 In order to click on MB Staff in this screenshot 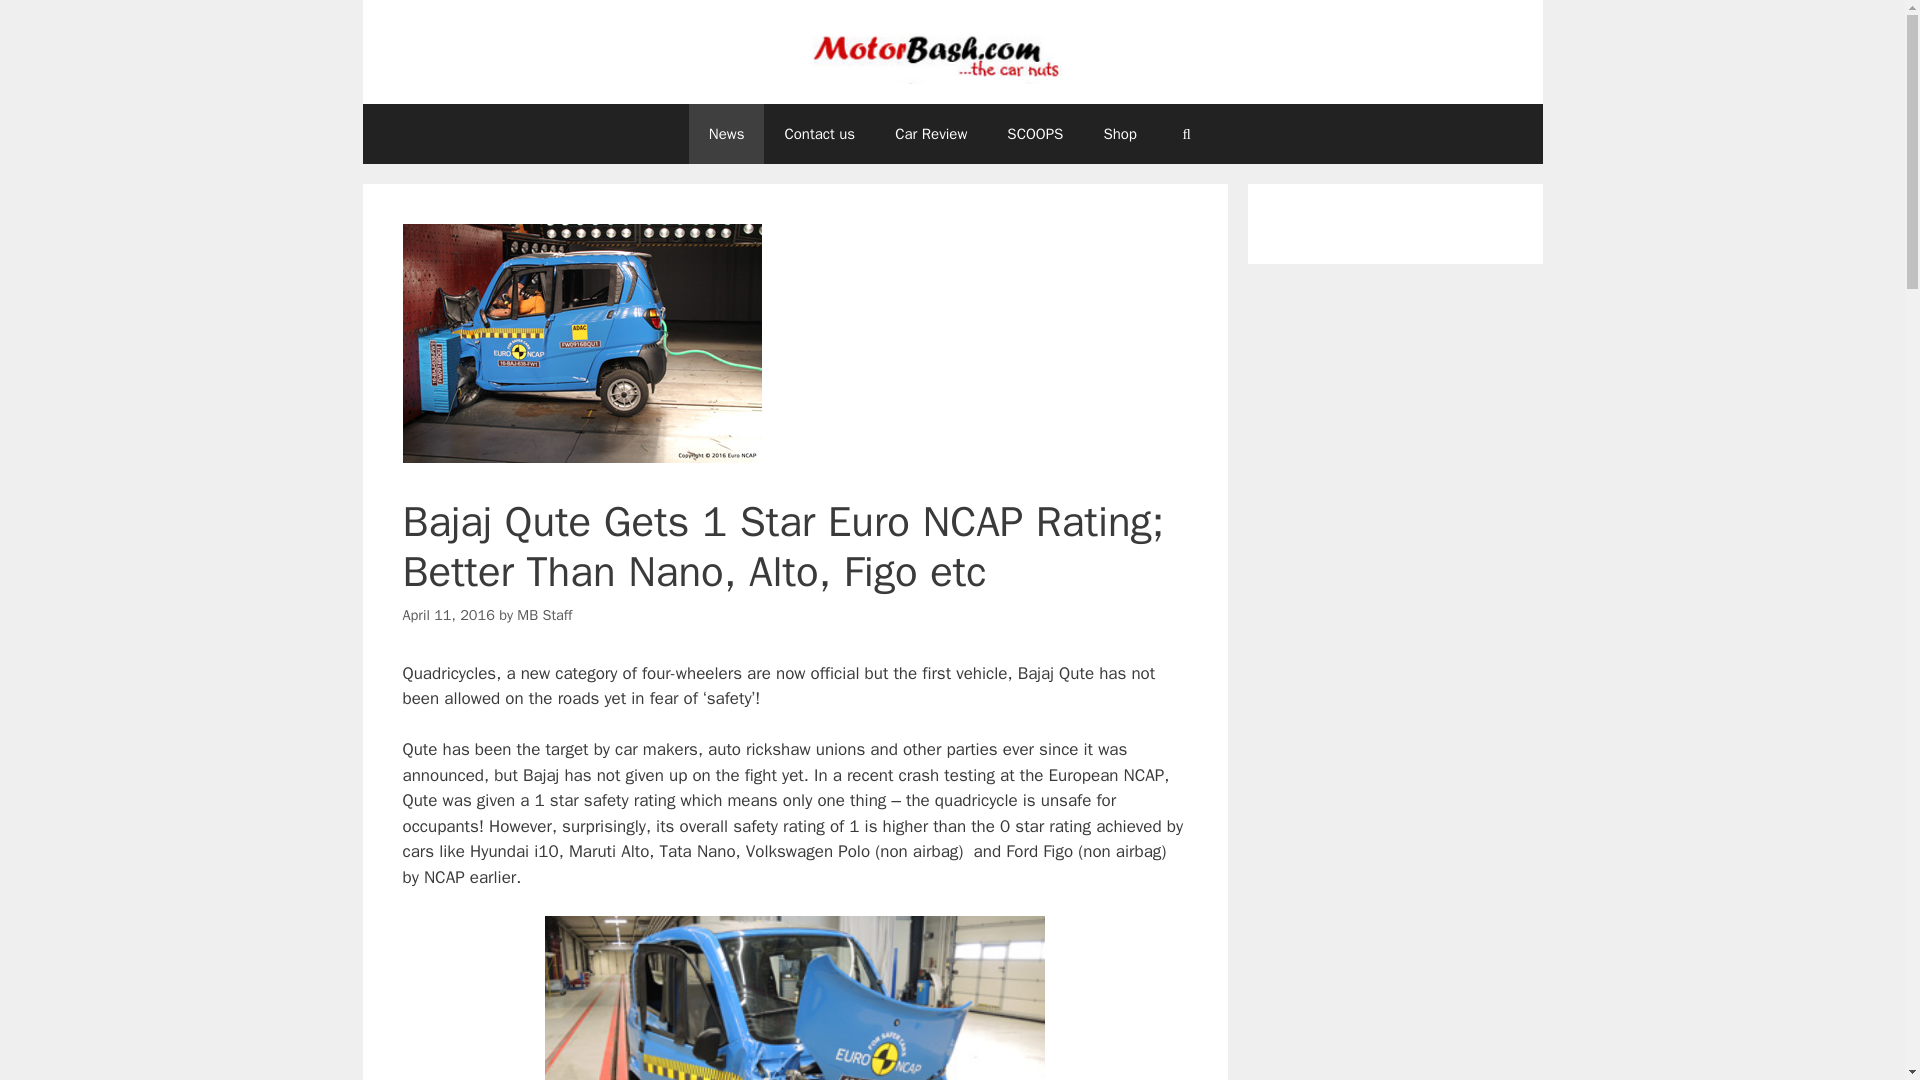, I will do `click(544, 614)`.